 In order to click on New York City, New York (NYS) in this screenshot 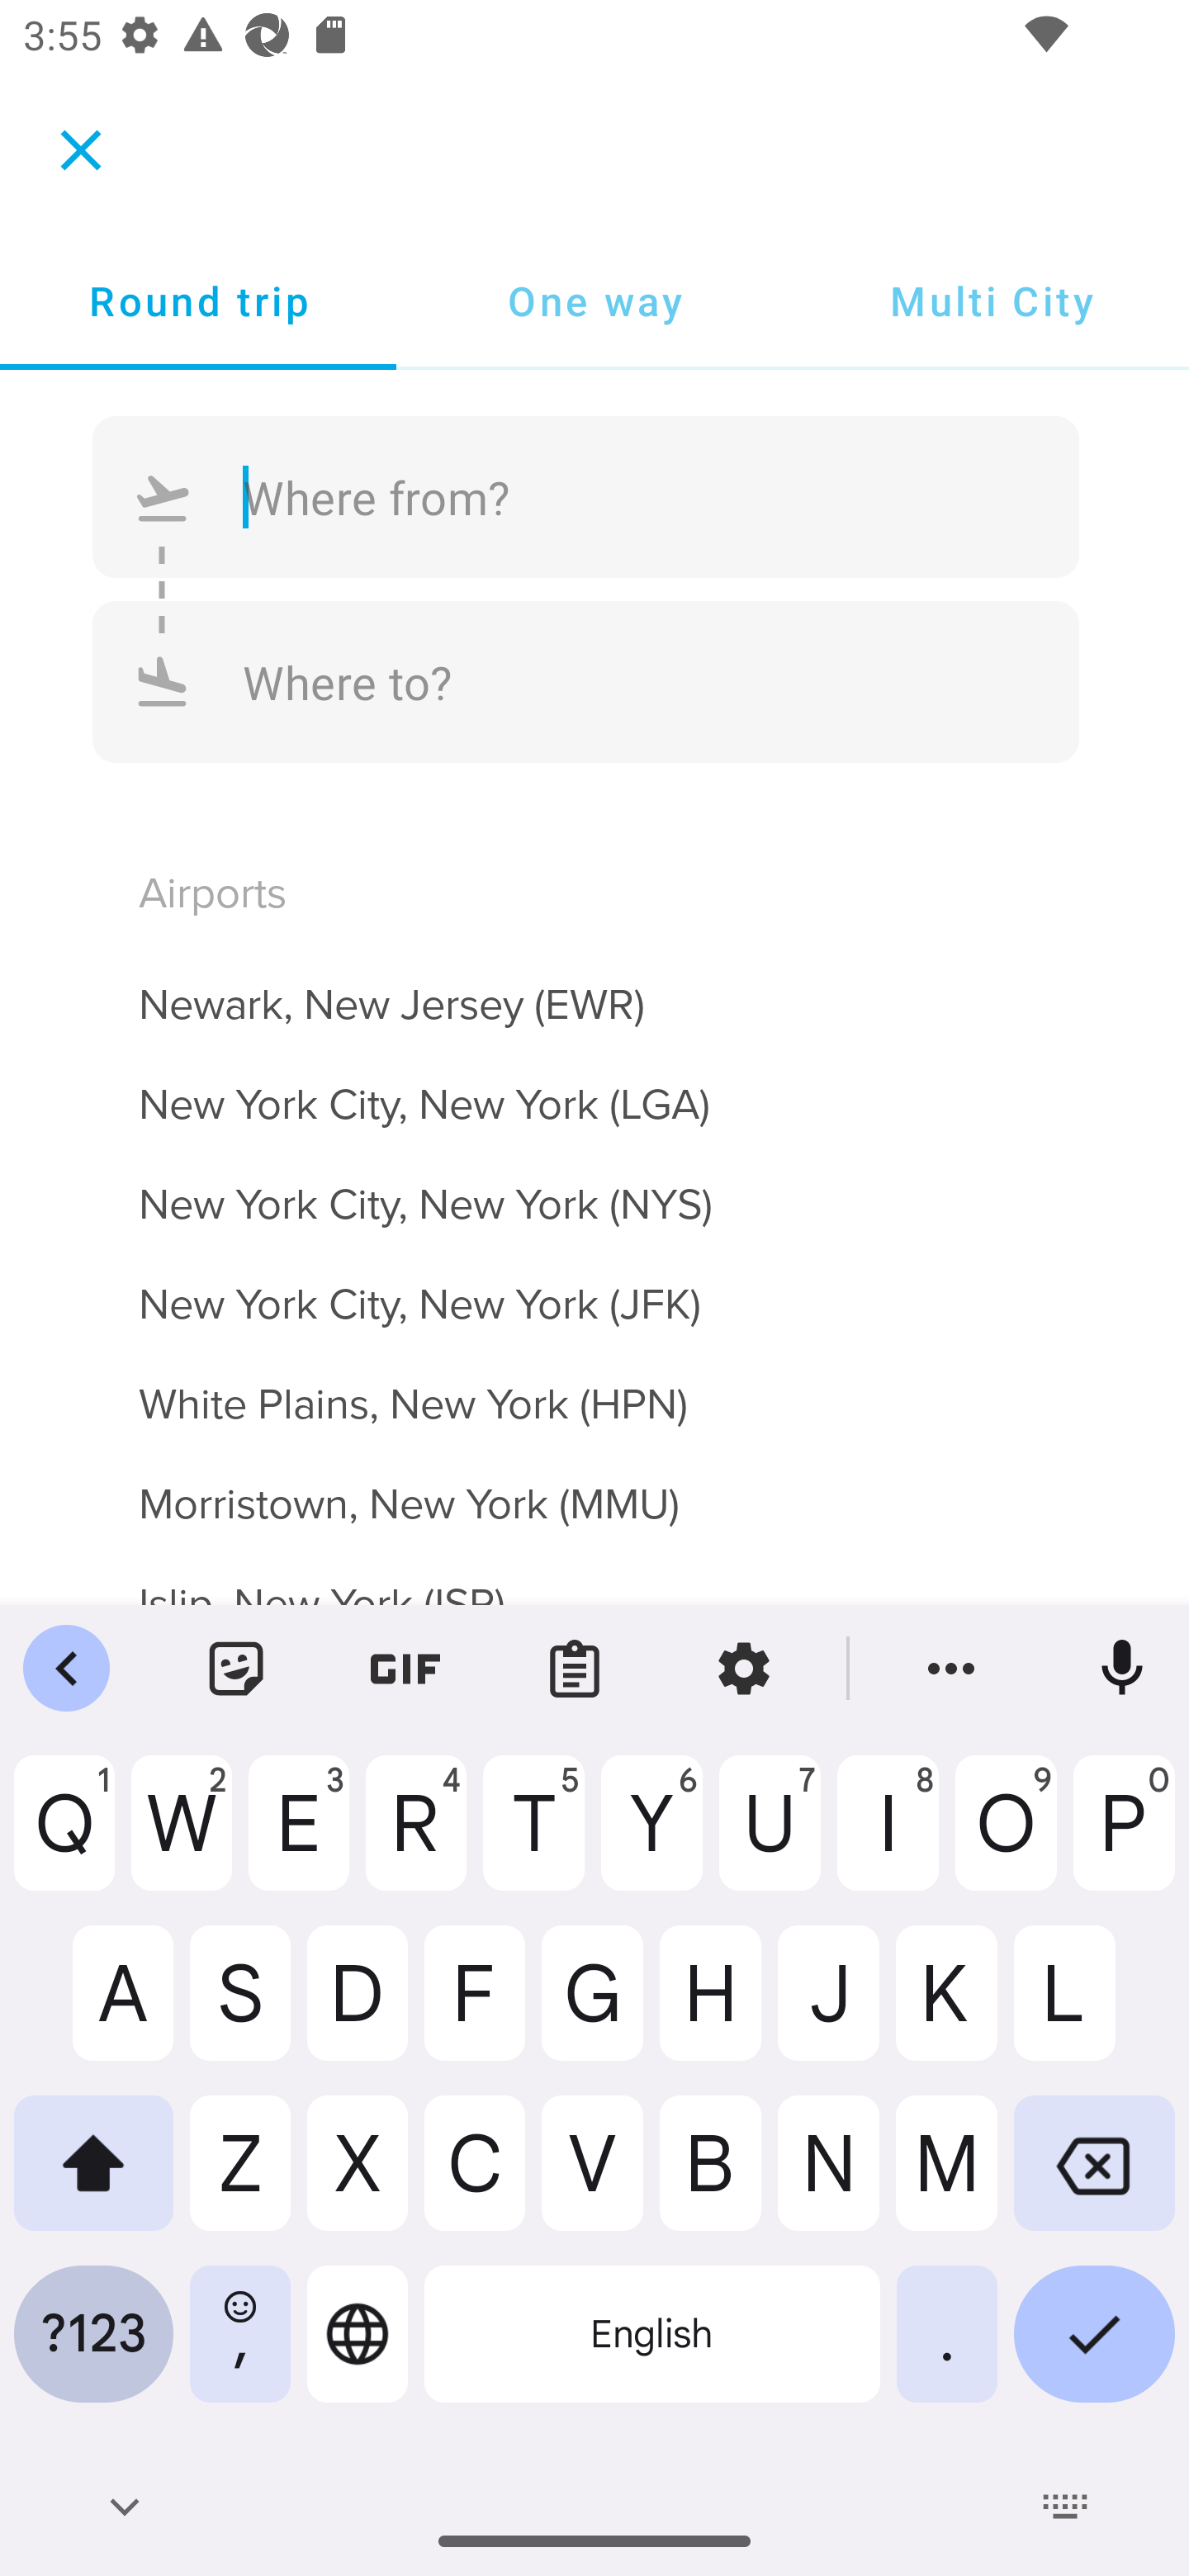, I will do `click(594, 1186)`.